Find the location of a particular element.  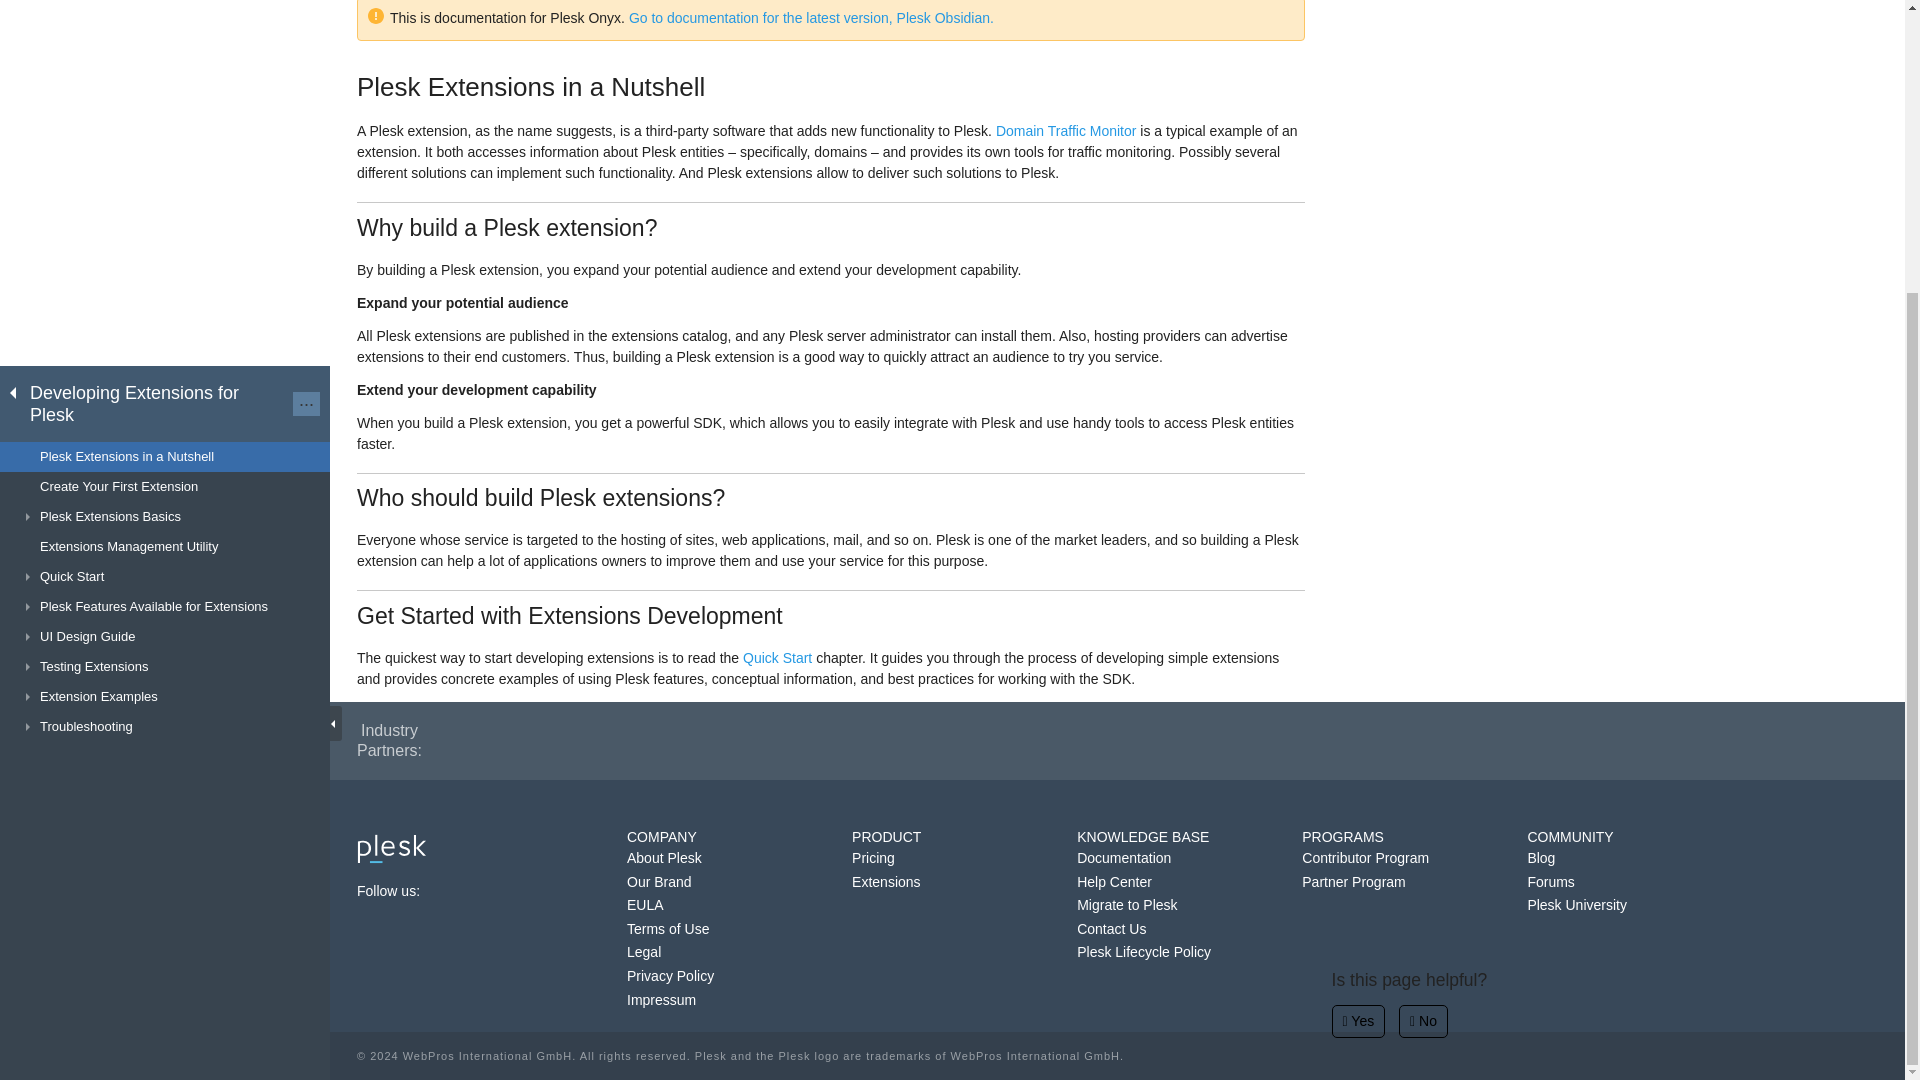

Amazon is located at coordinates (888, 739).